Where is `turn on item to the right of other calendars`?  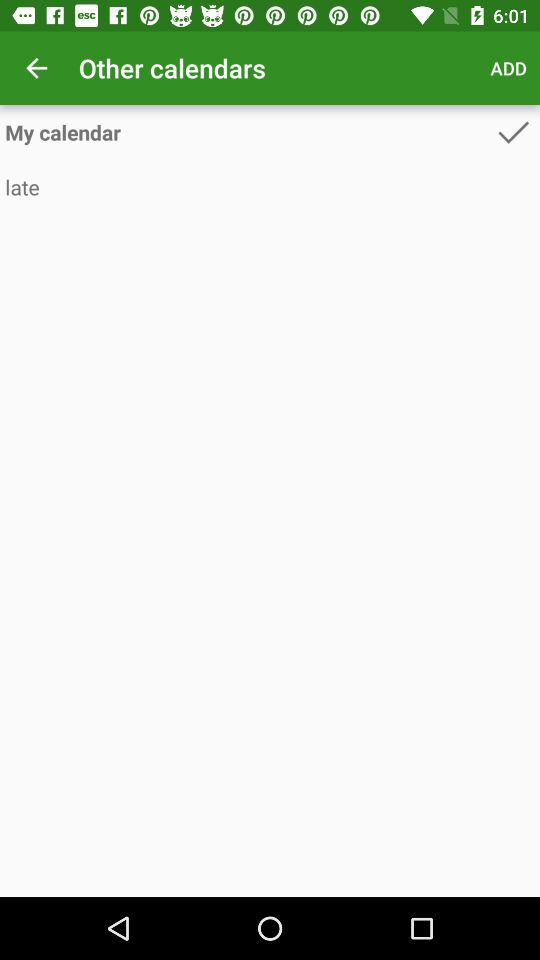
turn on item to the right of other calendars is located at coordinates (508, 68).